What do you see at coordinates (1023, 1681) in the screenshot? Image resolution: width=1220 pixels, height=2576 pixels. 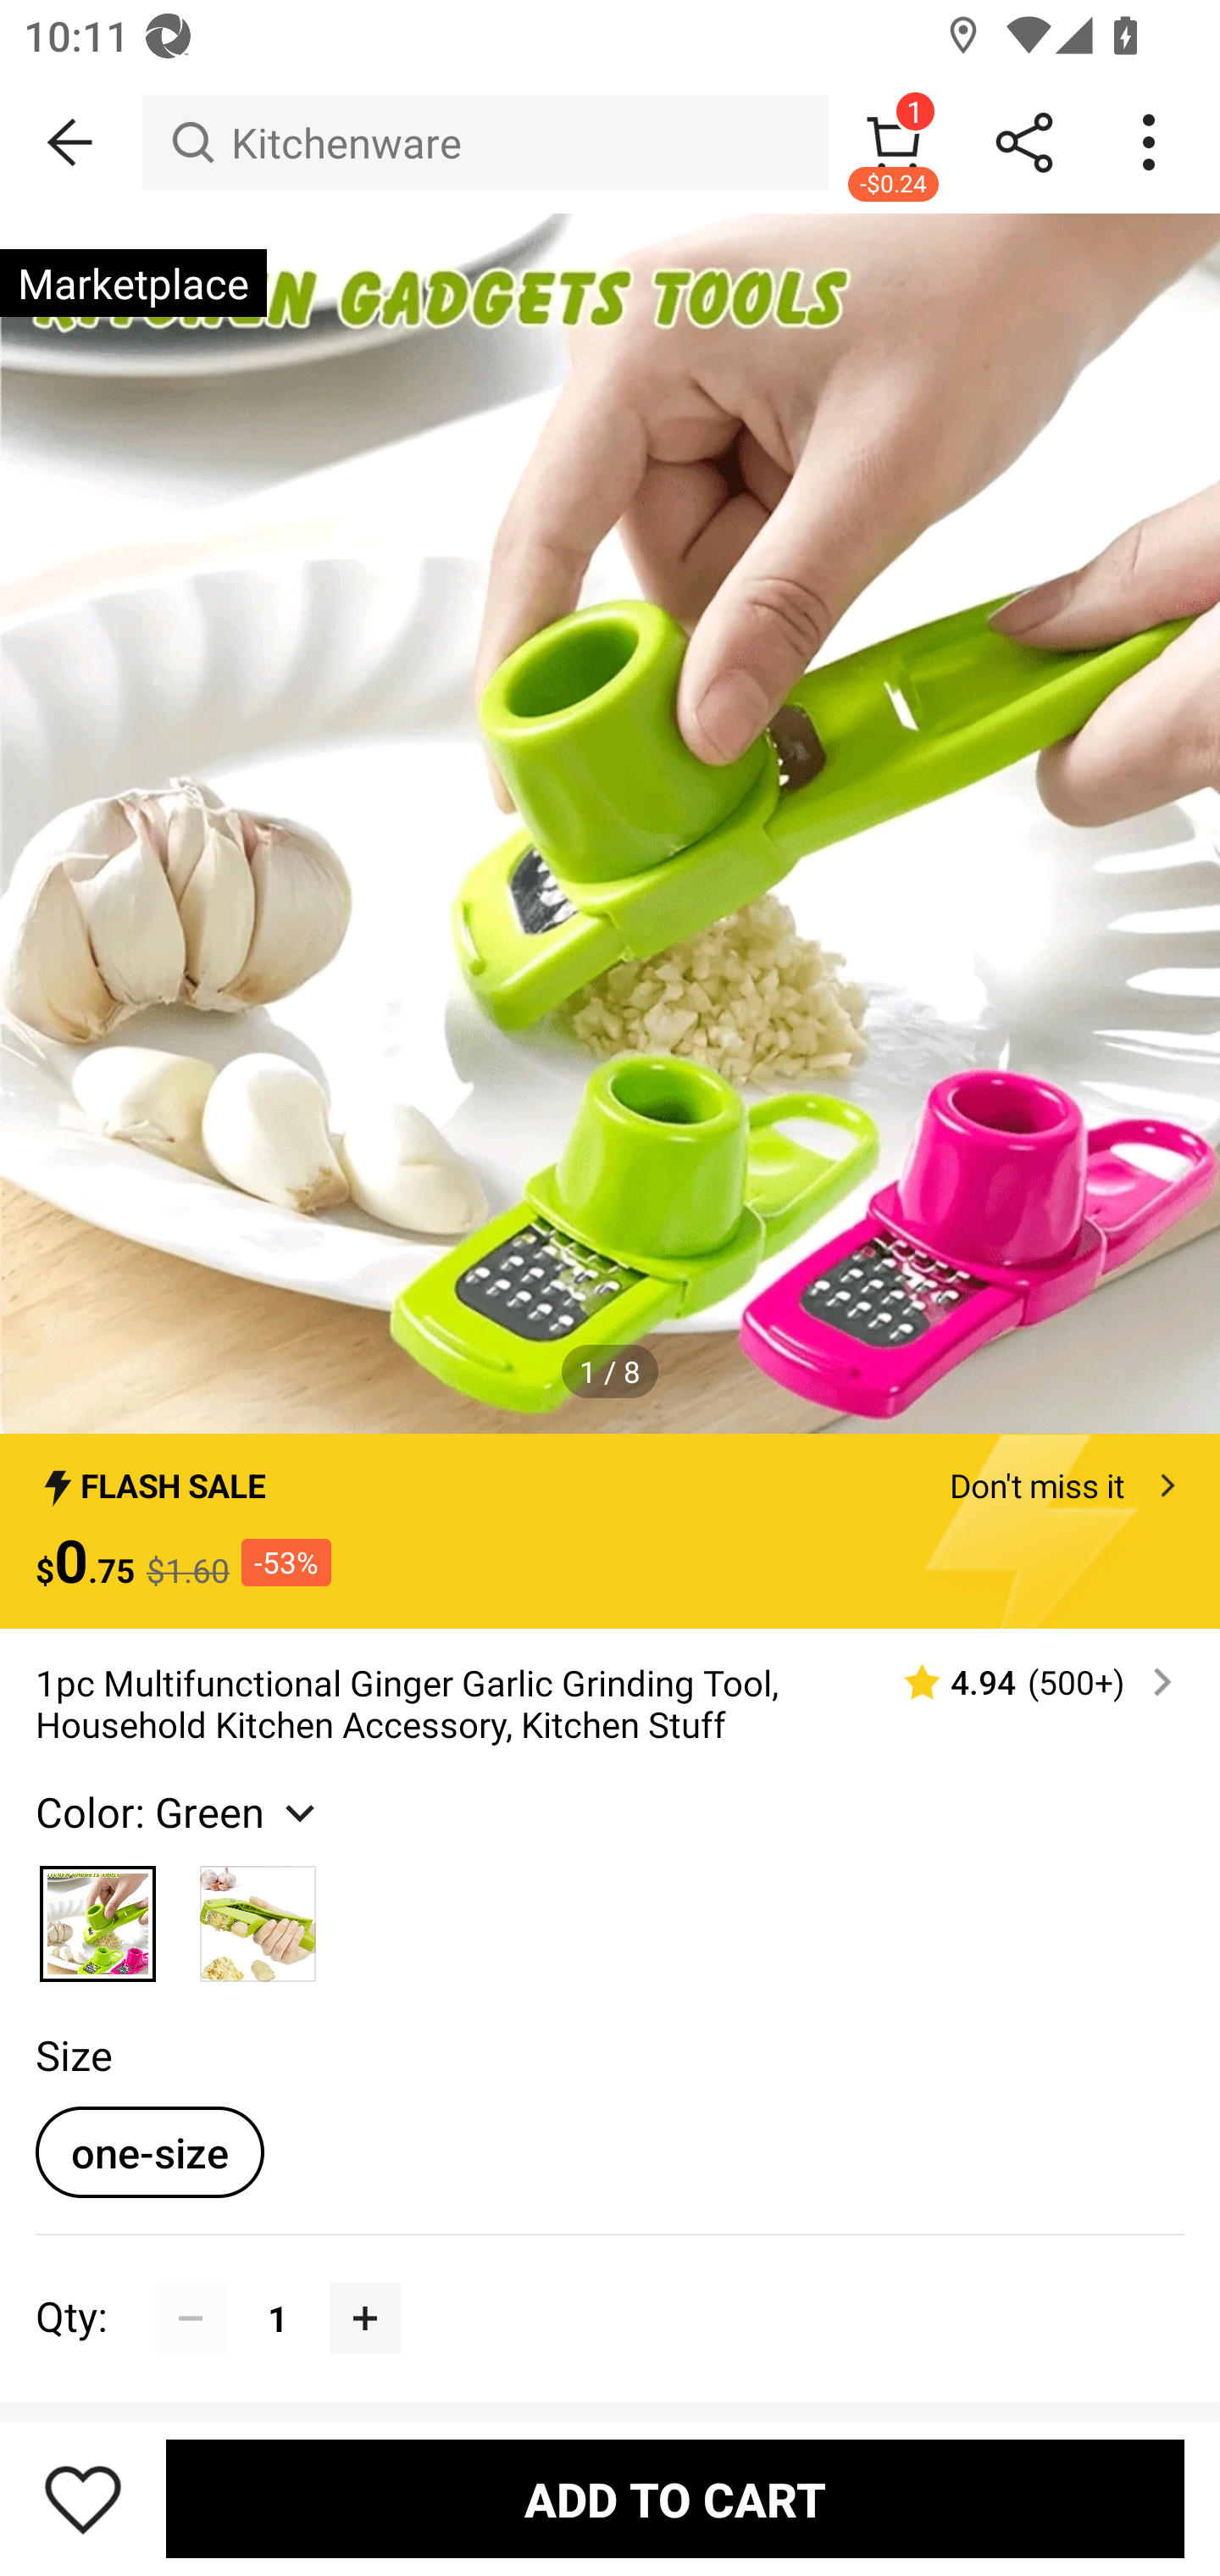 I see `4.94 (500‎+)` at bounding box center [1023, 1681].